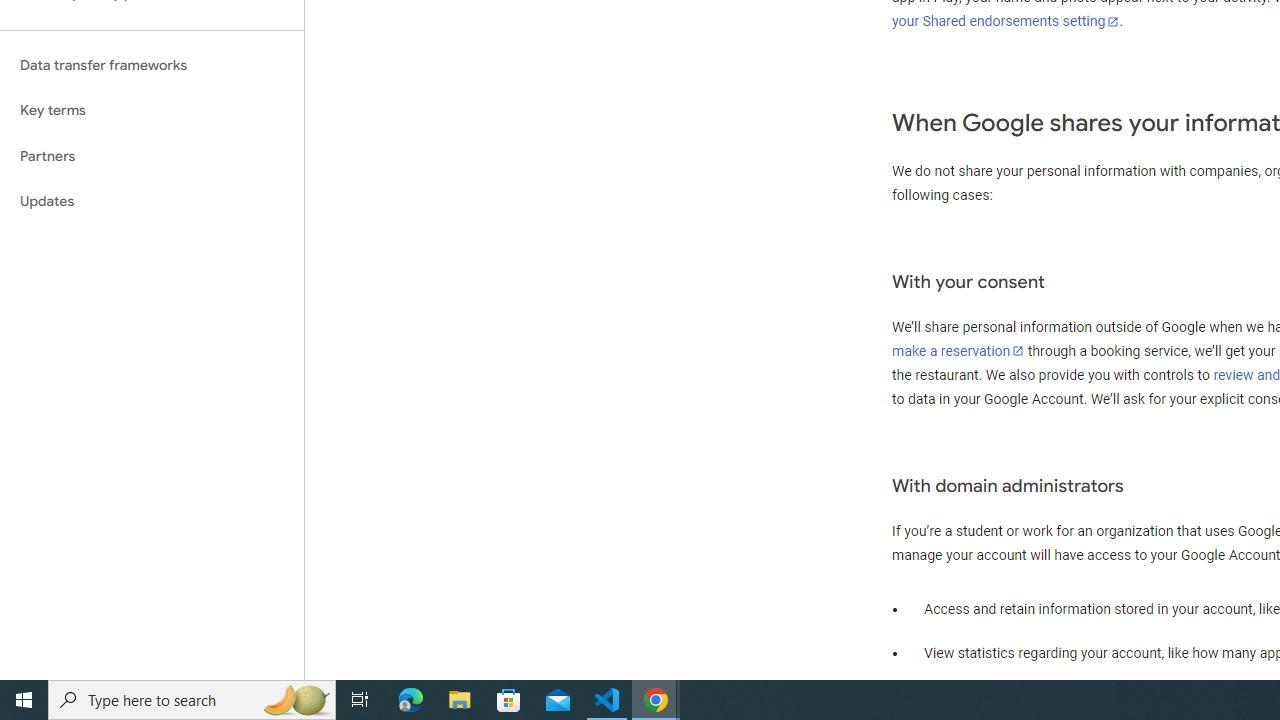  Describe the element at coordinates (152, 65) in the screenshot. I see `Data transfer frameworks` at that location.